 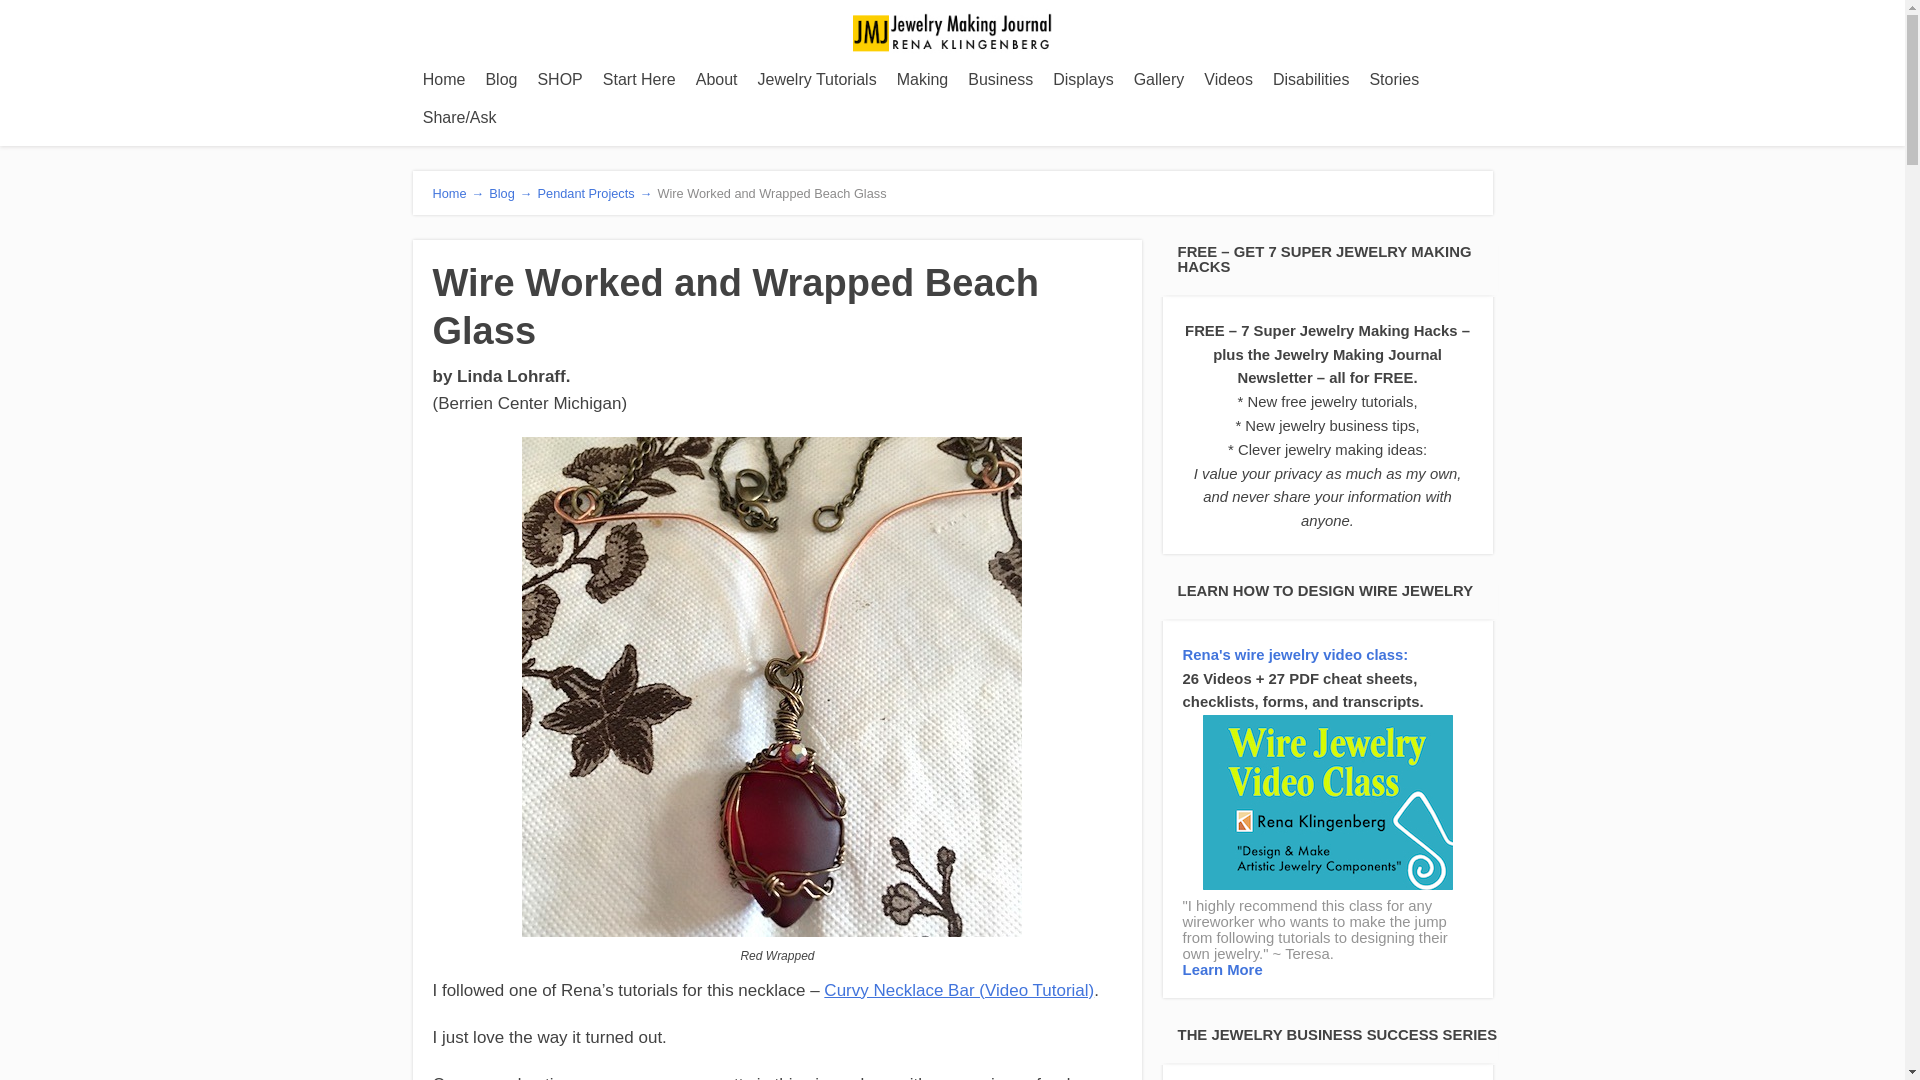 What do you see at coordinates (444, 80) in the screenshot?
I see `Home` at bounding box center [444, 80].